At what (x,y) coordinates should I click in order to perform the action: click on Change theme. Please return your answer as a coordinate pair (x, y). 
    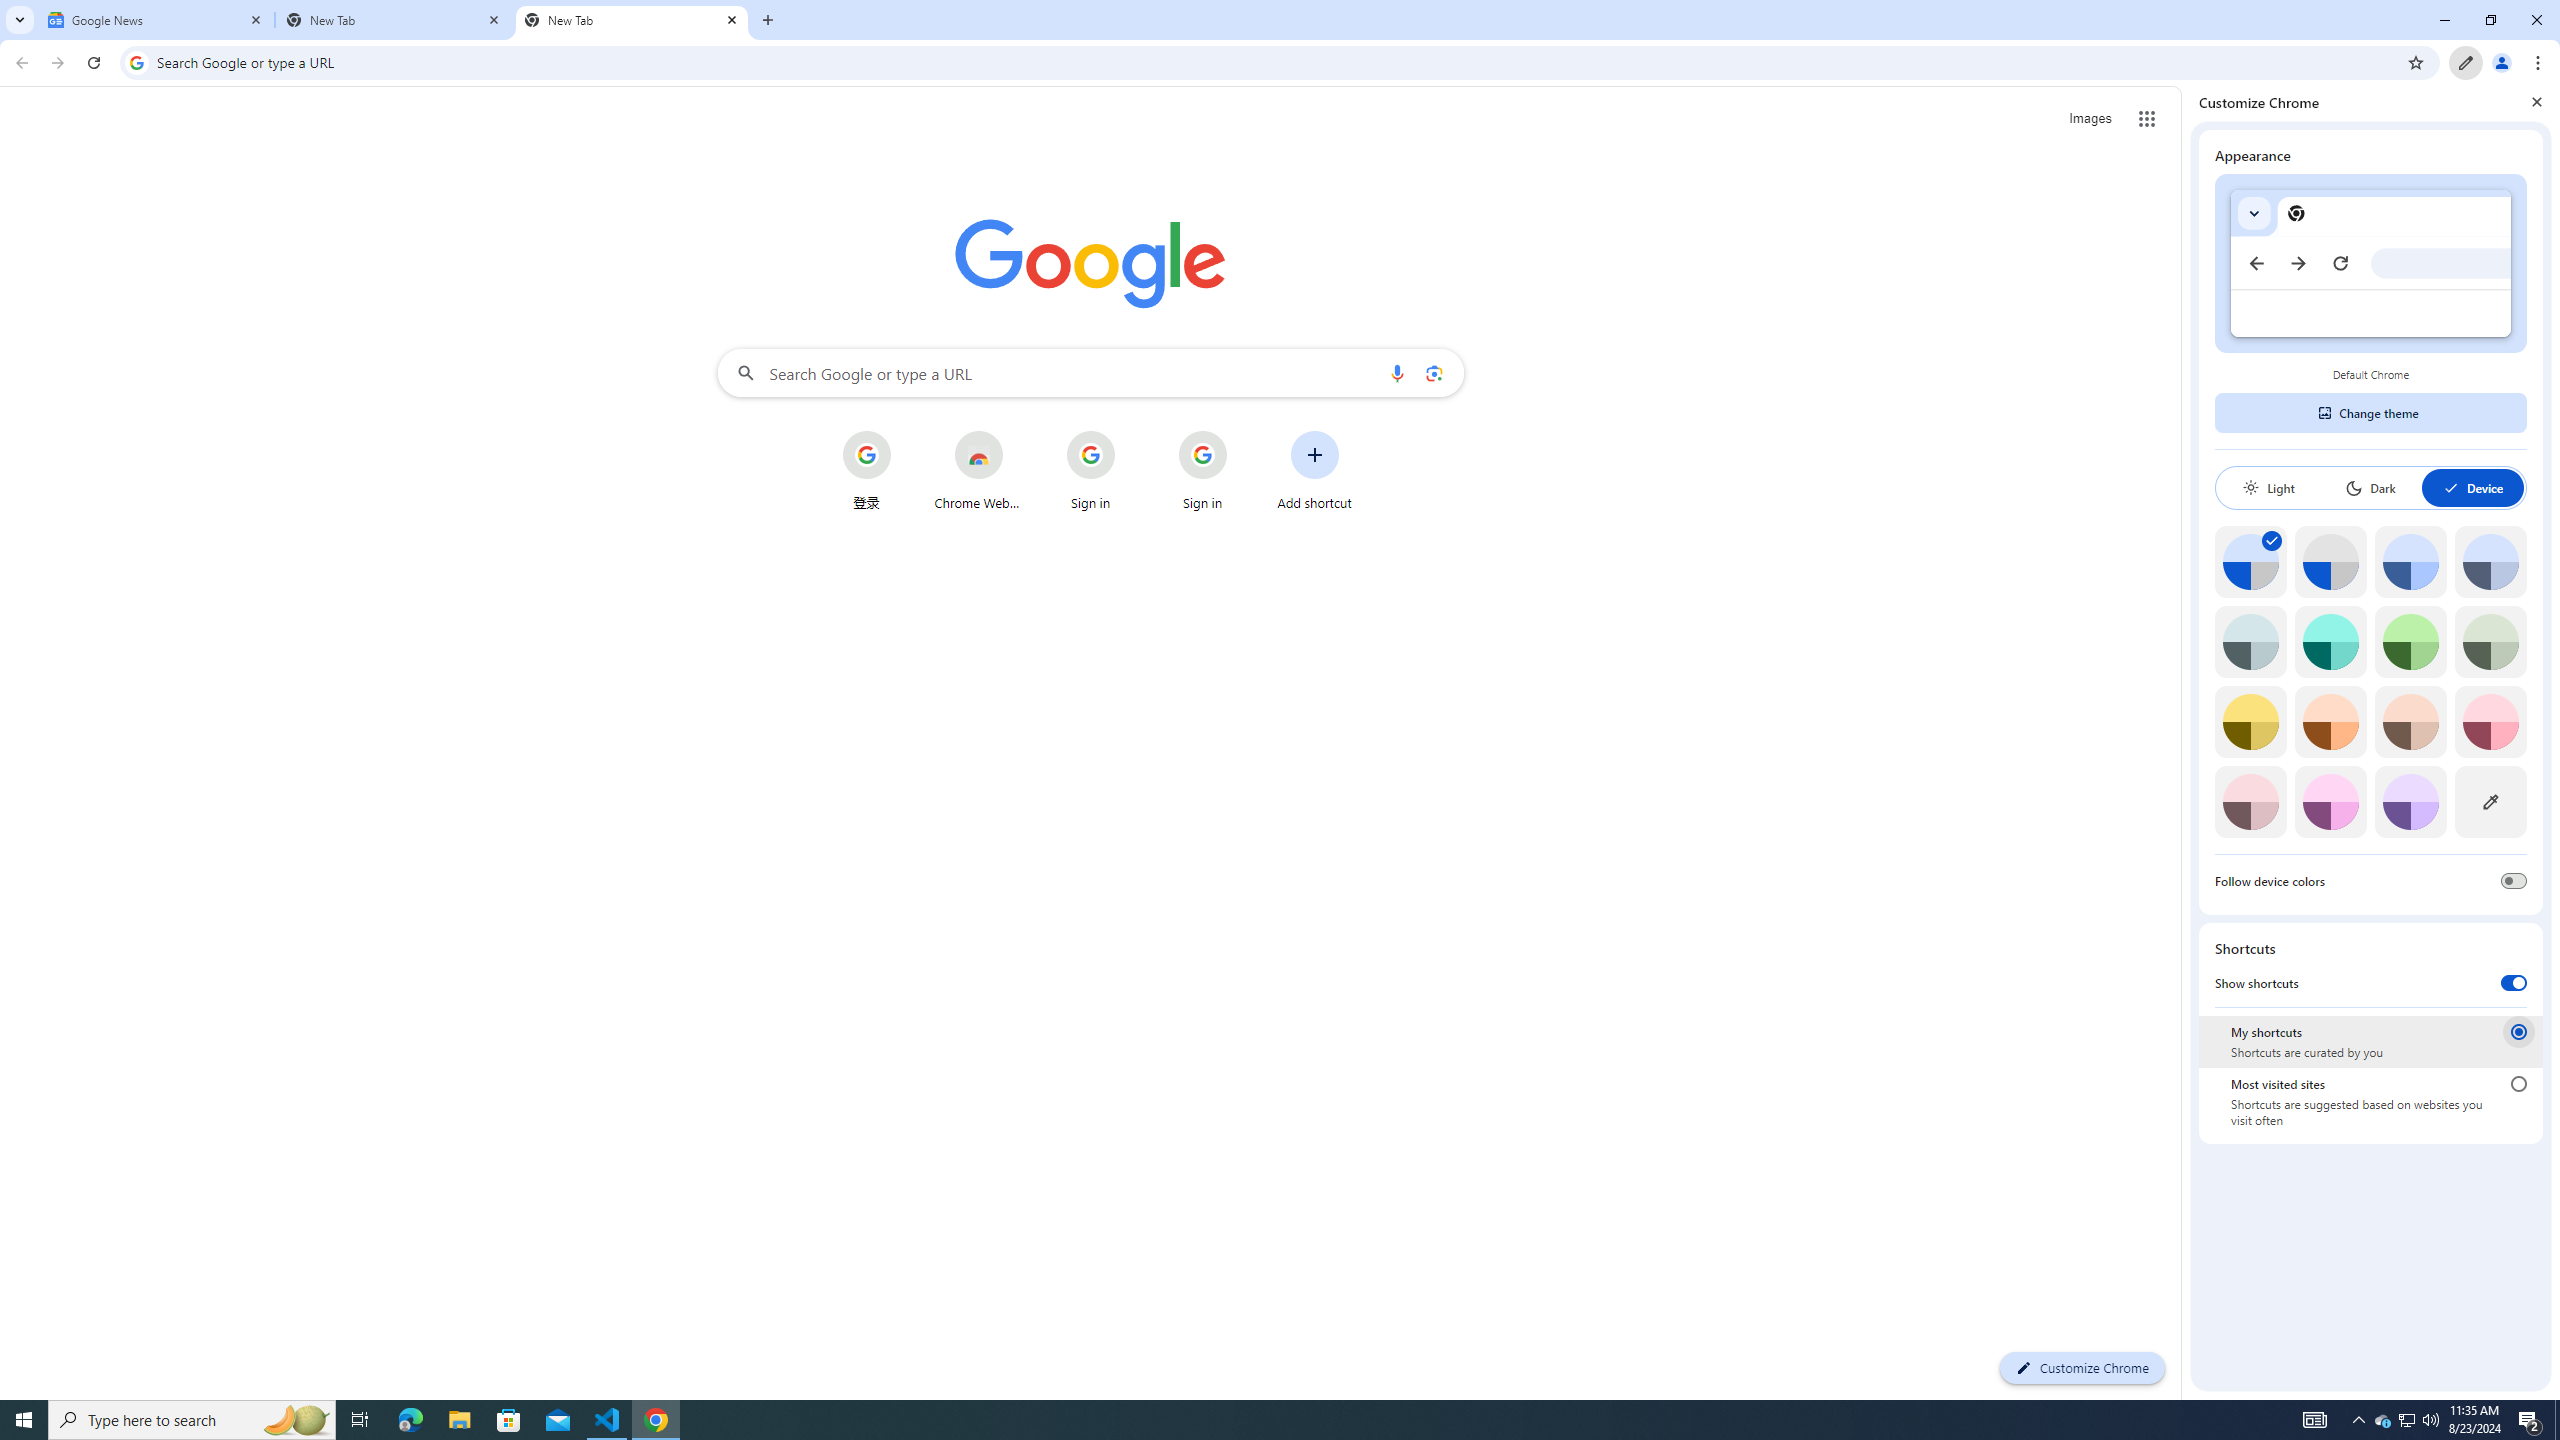
    Looking at the image, I should click on (2370, 413).